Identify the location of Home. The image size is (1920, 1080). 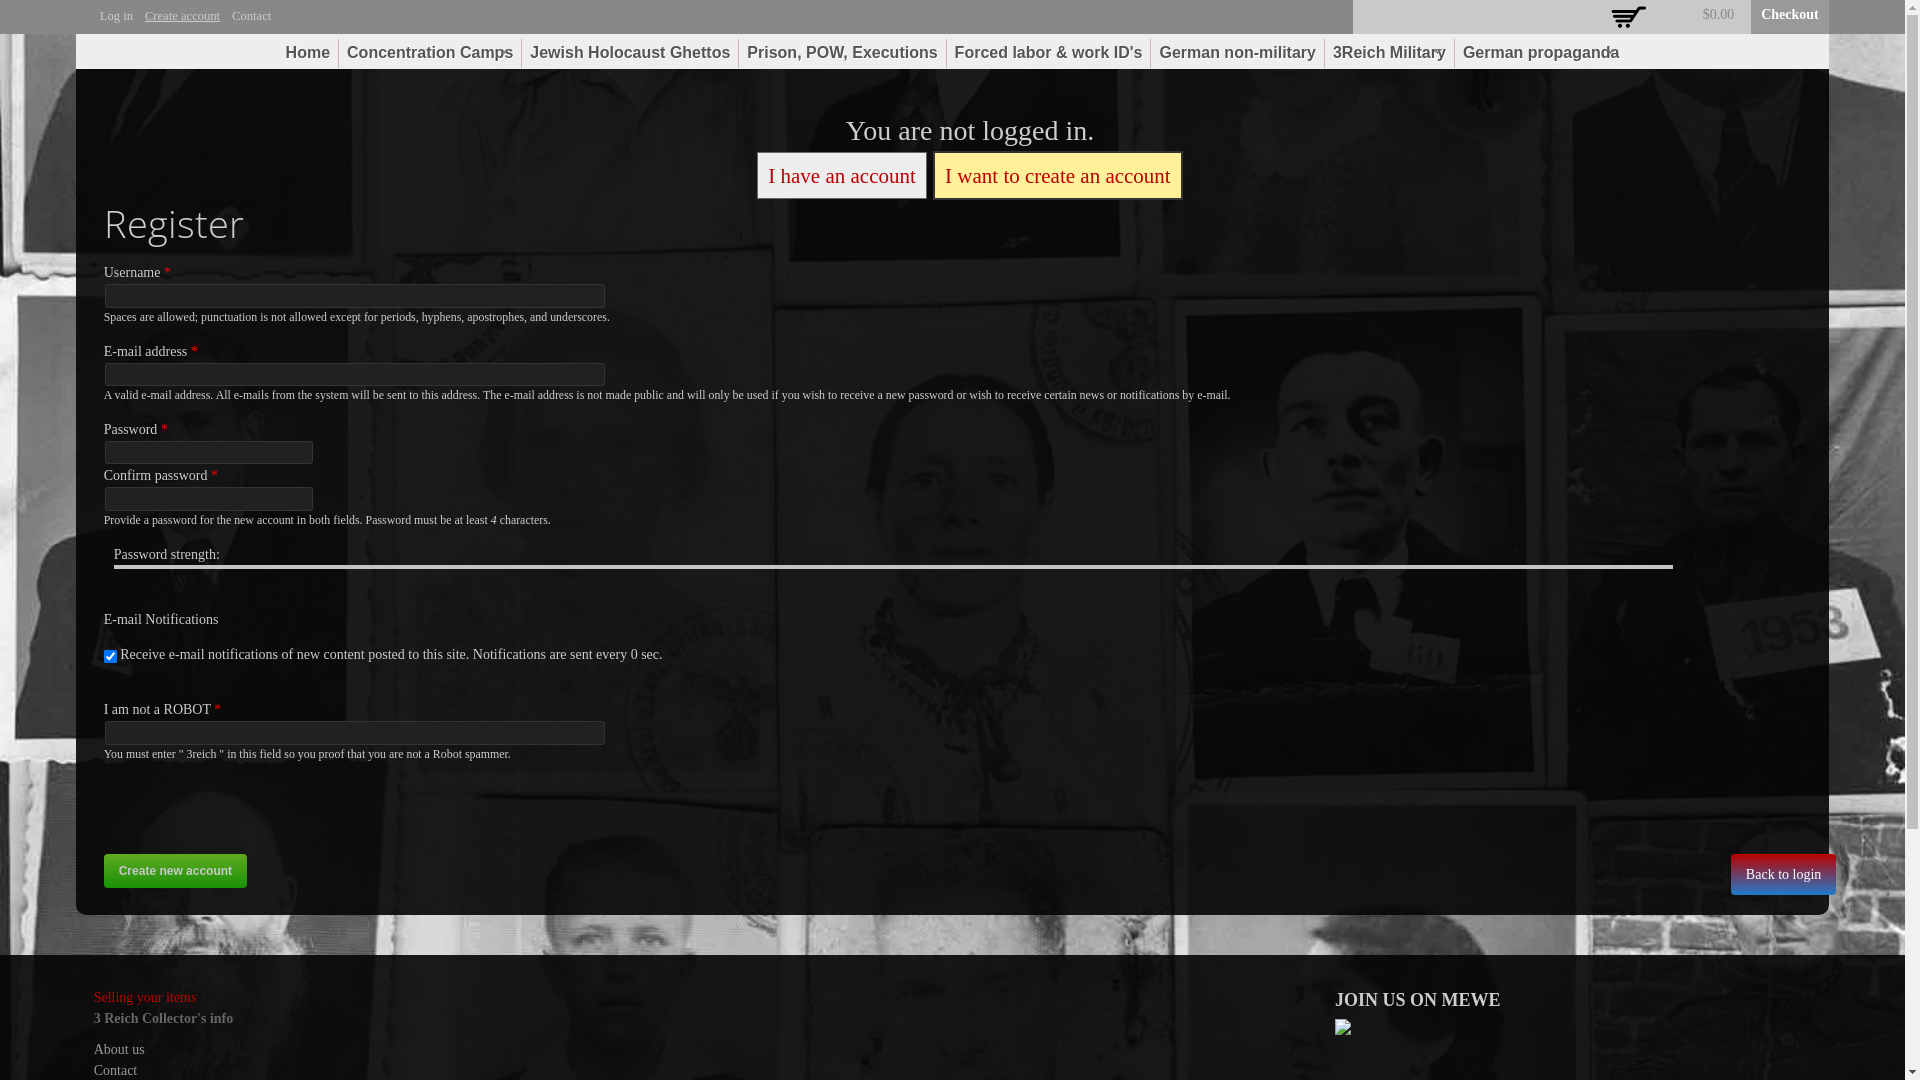
(308, 53).